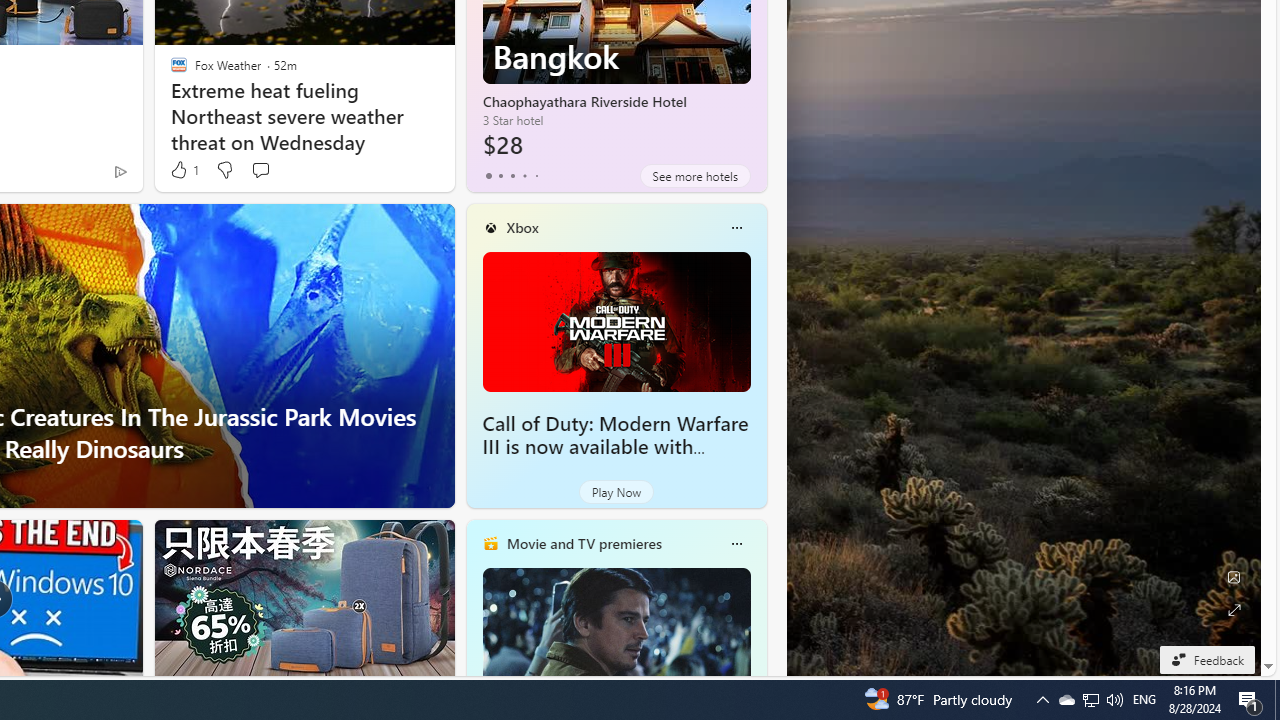 This screenshot has height=720, width=1280. Describe the element at coordinates (583, 543) in the screenshot. I see `Movie and TV premieres` at that location.